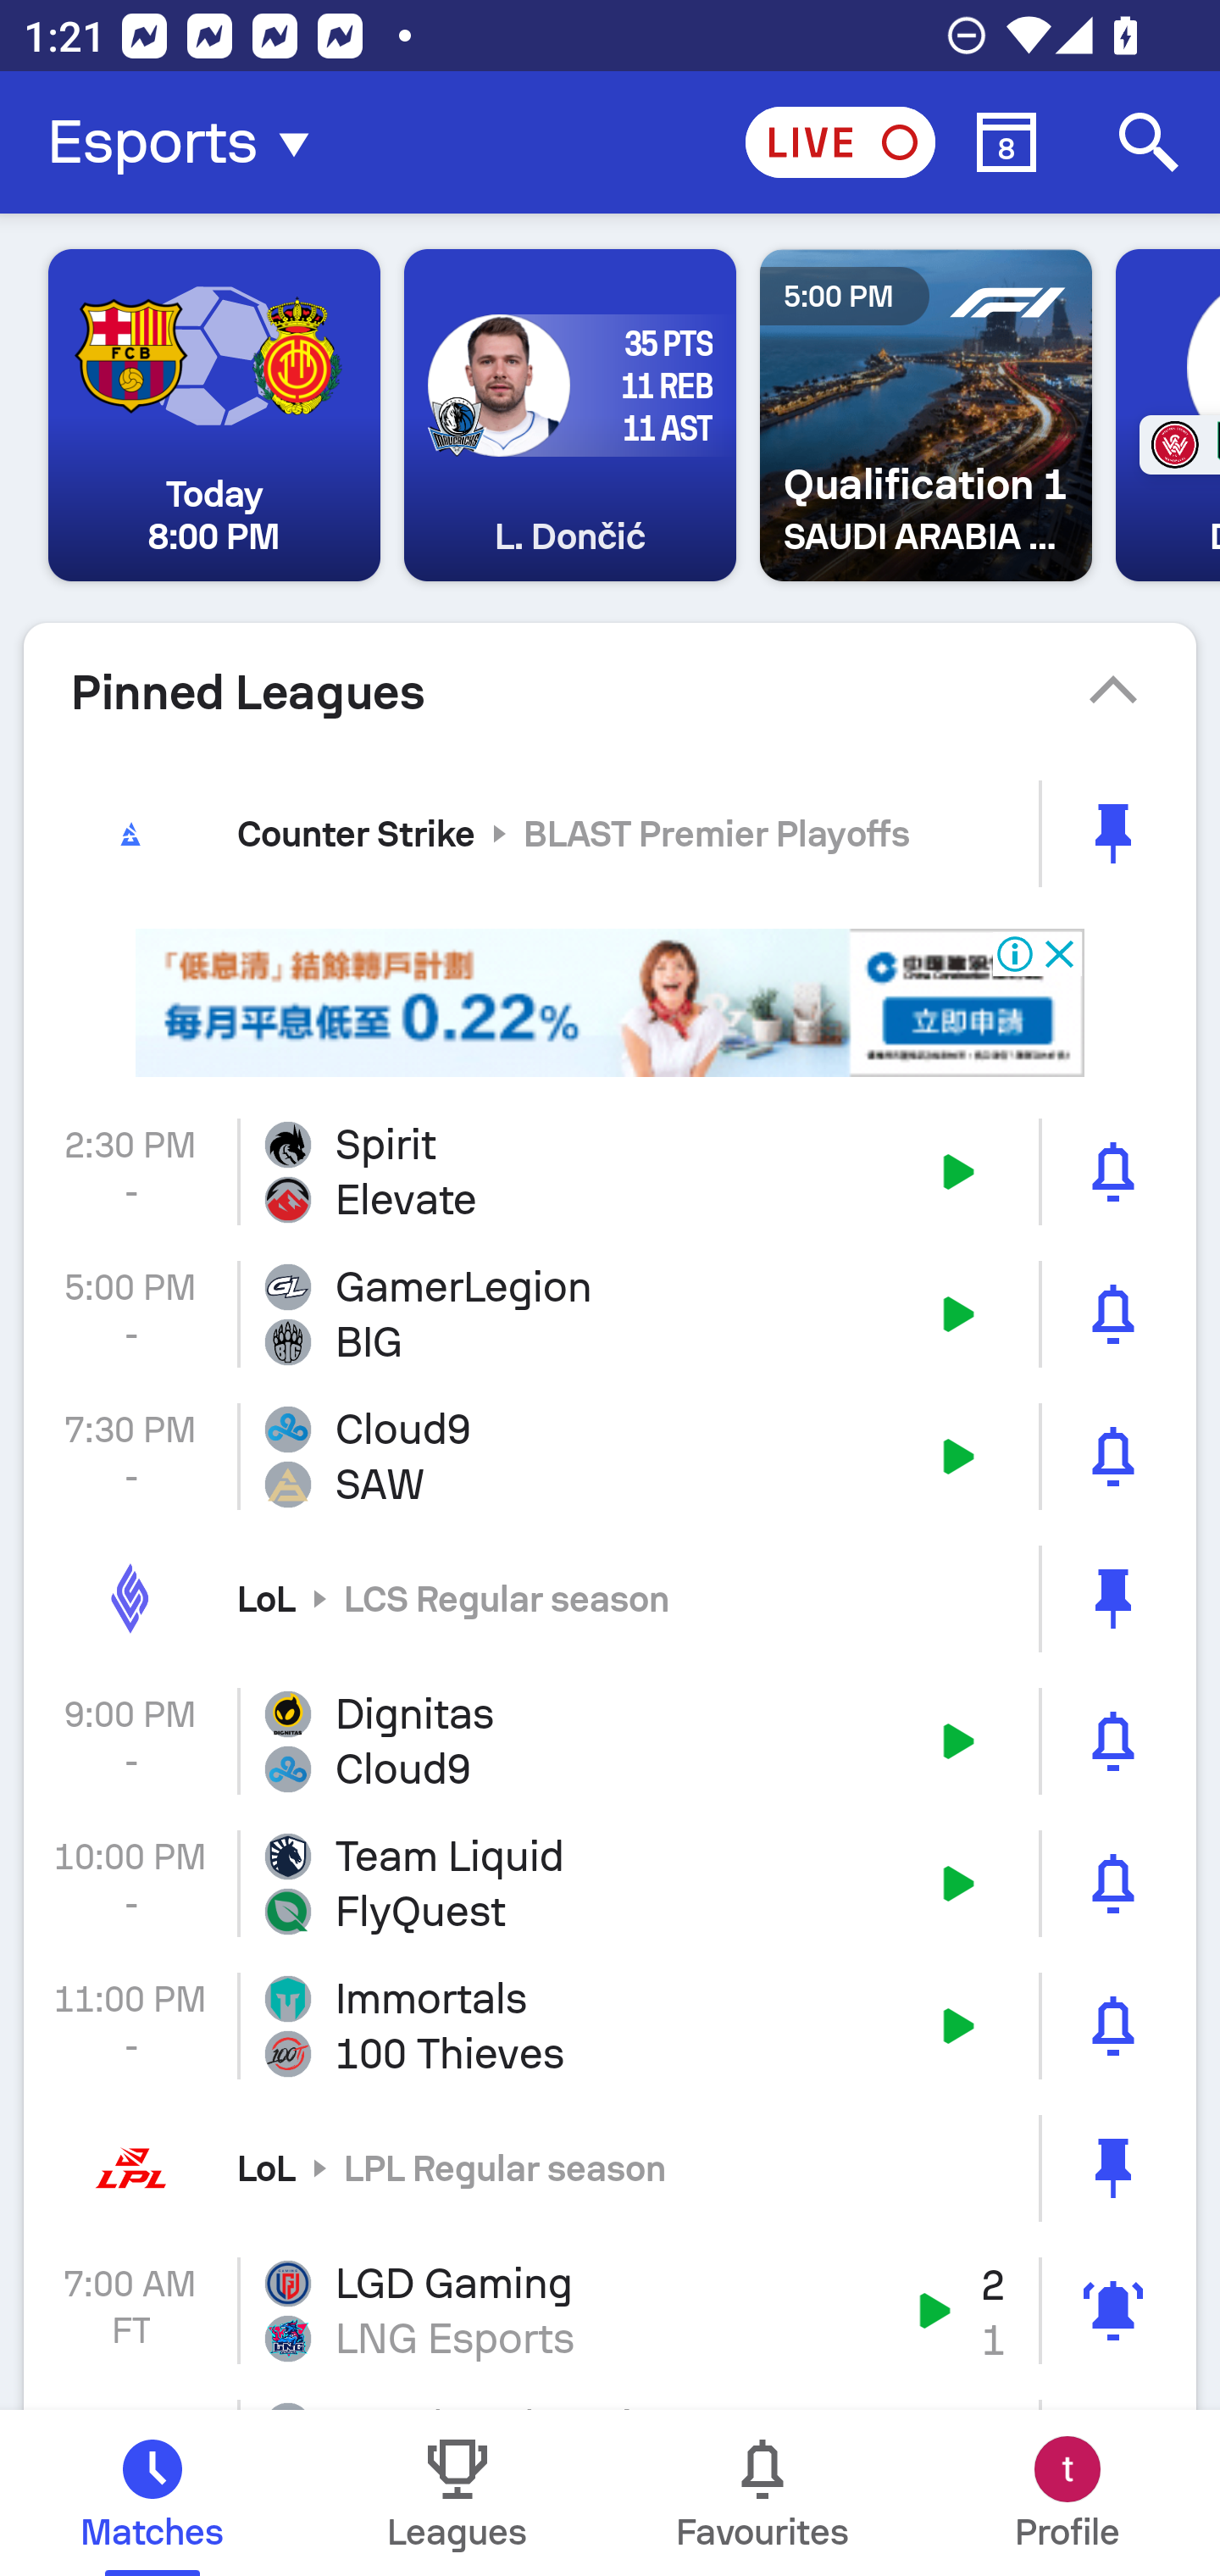 The image size is (1220, 2576). I want to click on Calendar, so click(1006, 142).